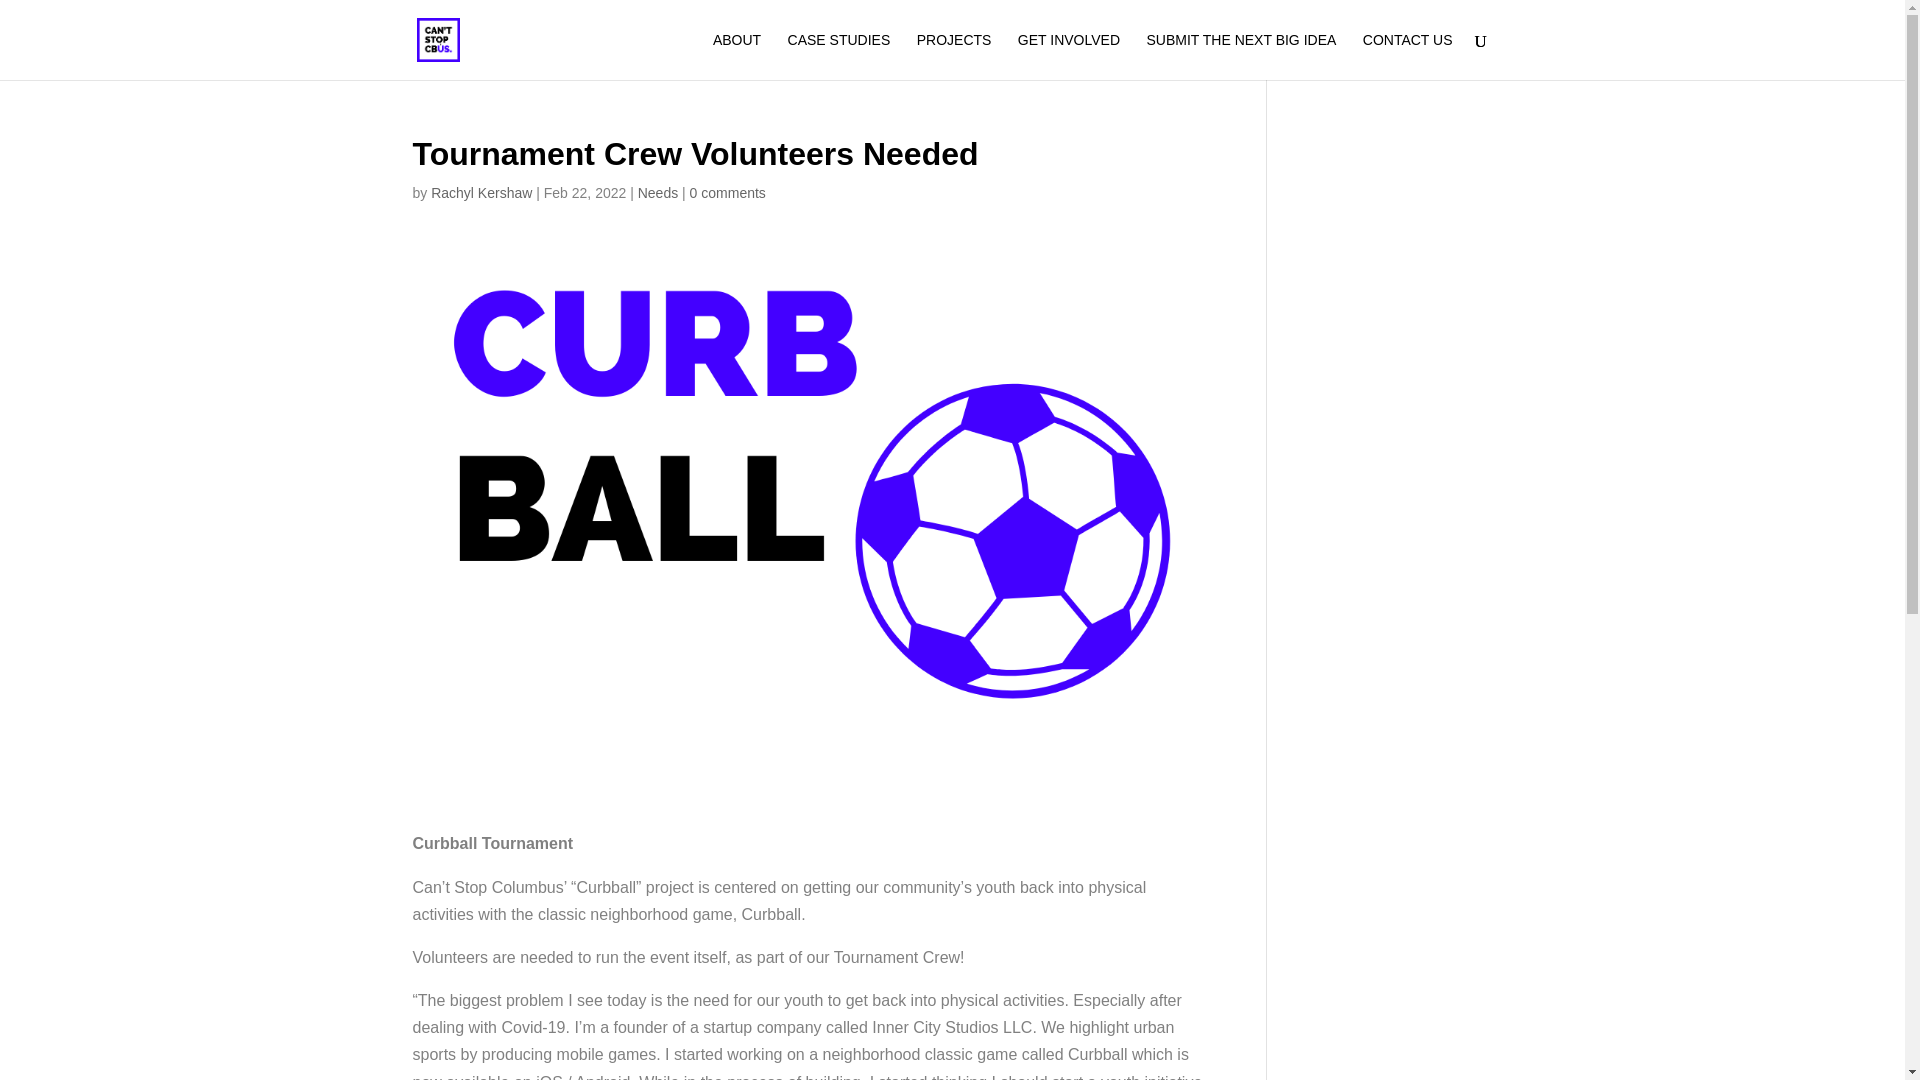 Image resolution: width=1920 pixels, height=1080 pixels. What do you see at coordinates (480, 192) in the screenshot?
I see `Rachyl Kershaw` at bounding box center [480, 192].